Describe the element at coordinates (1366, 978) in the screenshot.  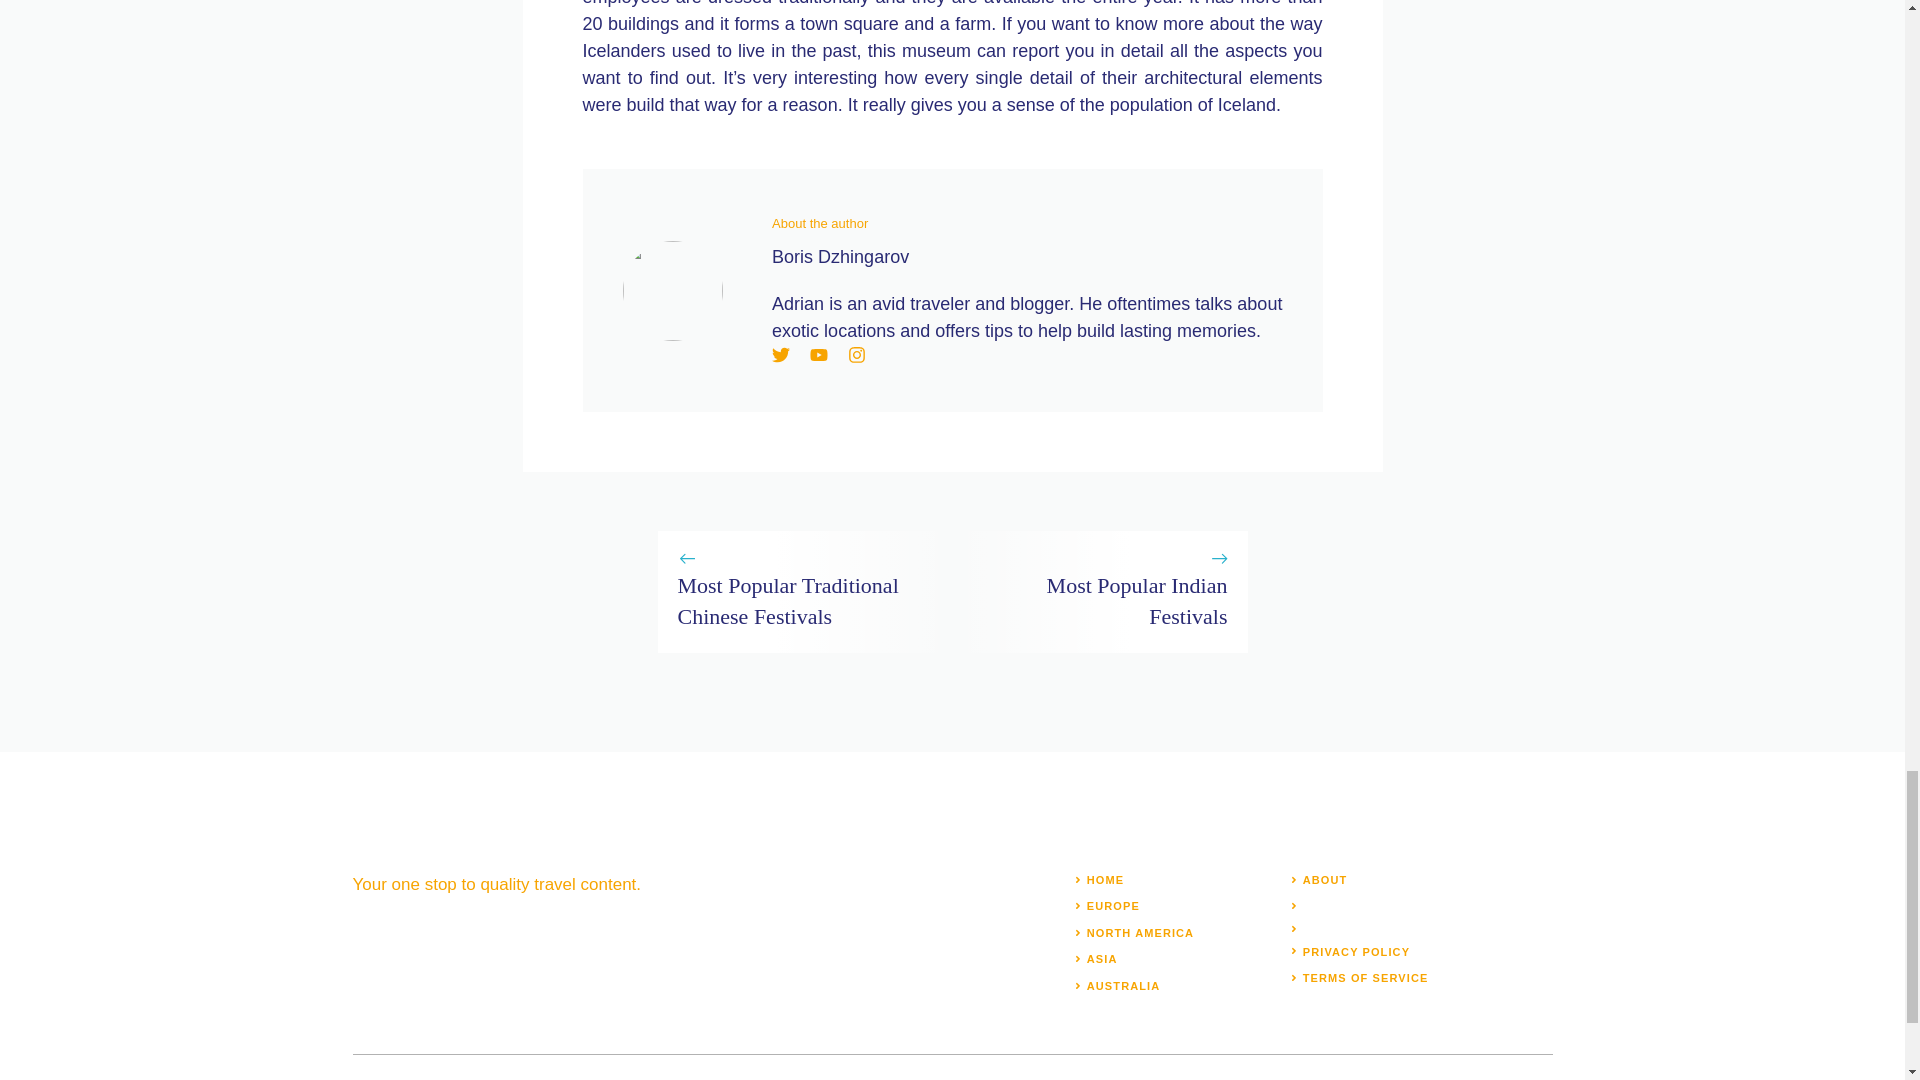
I see `TERMS OF SERVICE` at that location.